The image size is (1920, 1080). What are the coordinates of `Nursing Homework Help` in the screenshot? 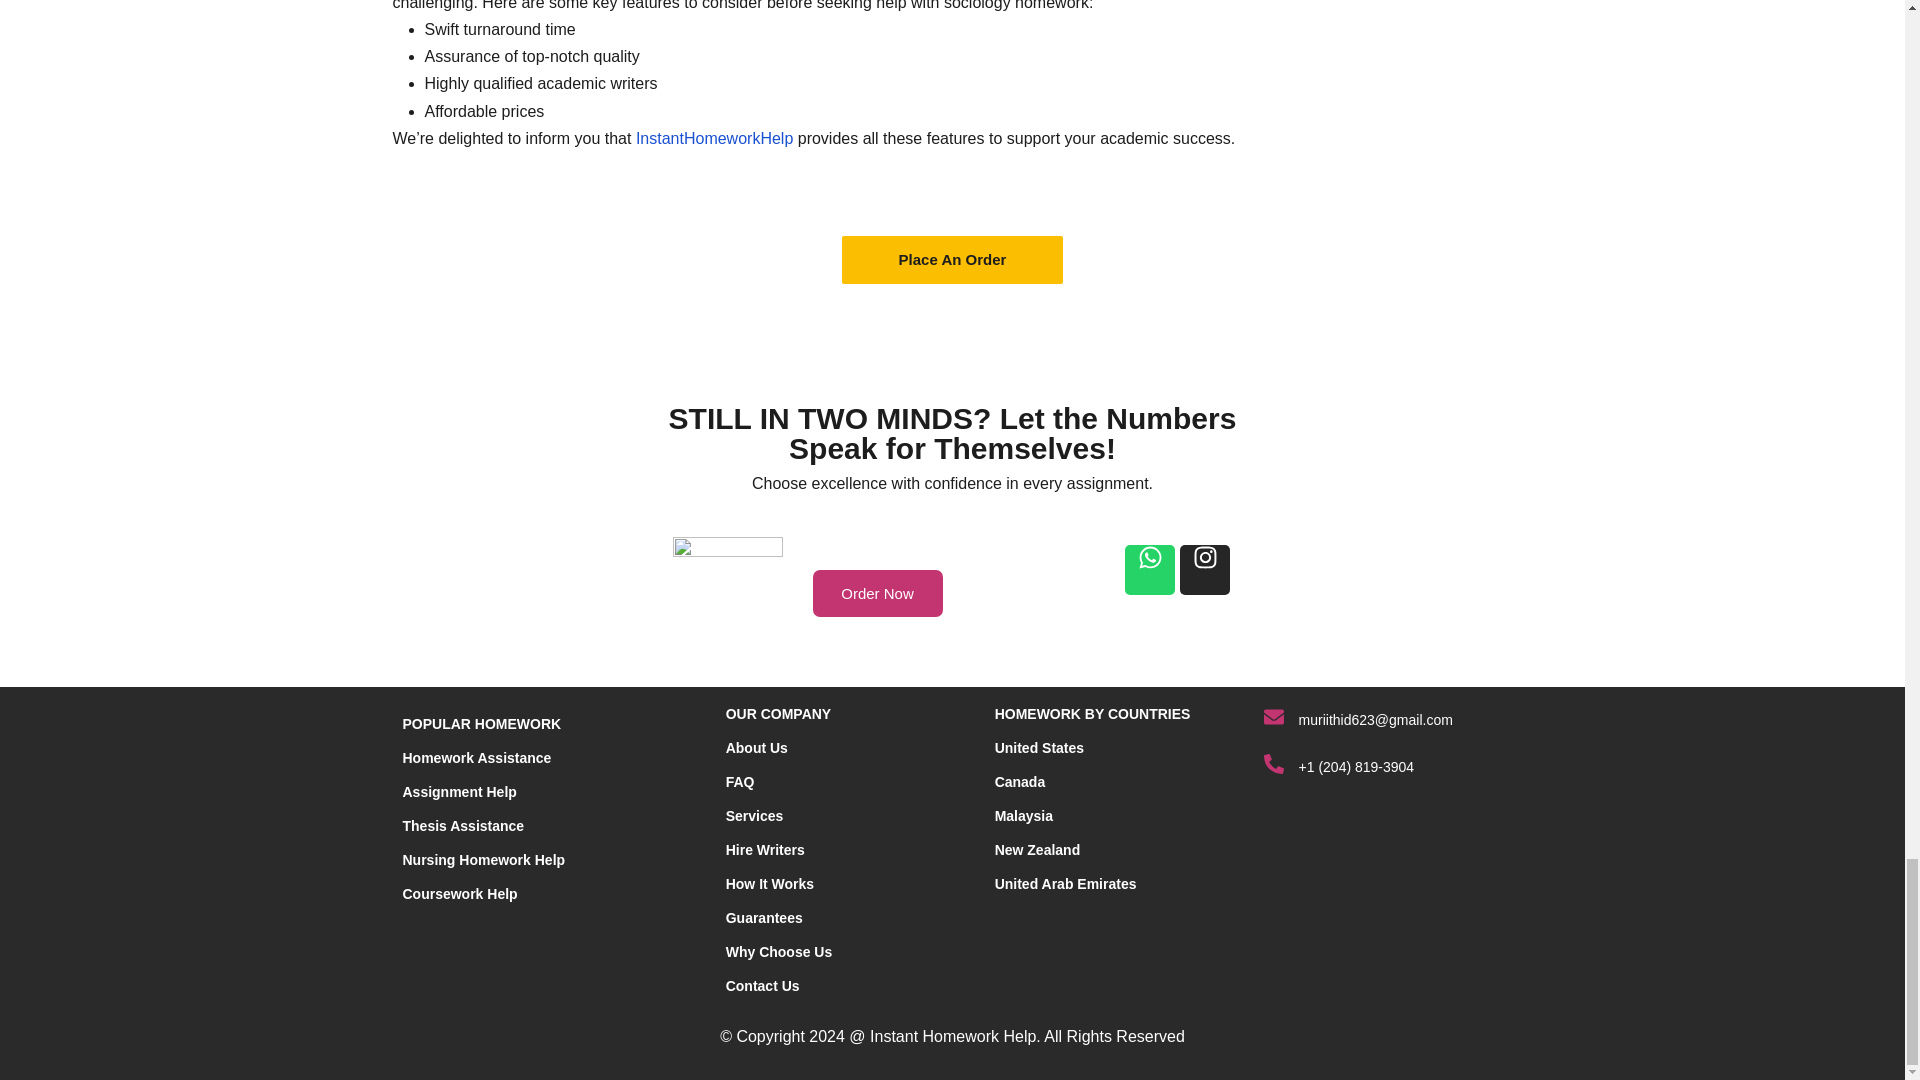 It's located at (482, 860).